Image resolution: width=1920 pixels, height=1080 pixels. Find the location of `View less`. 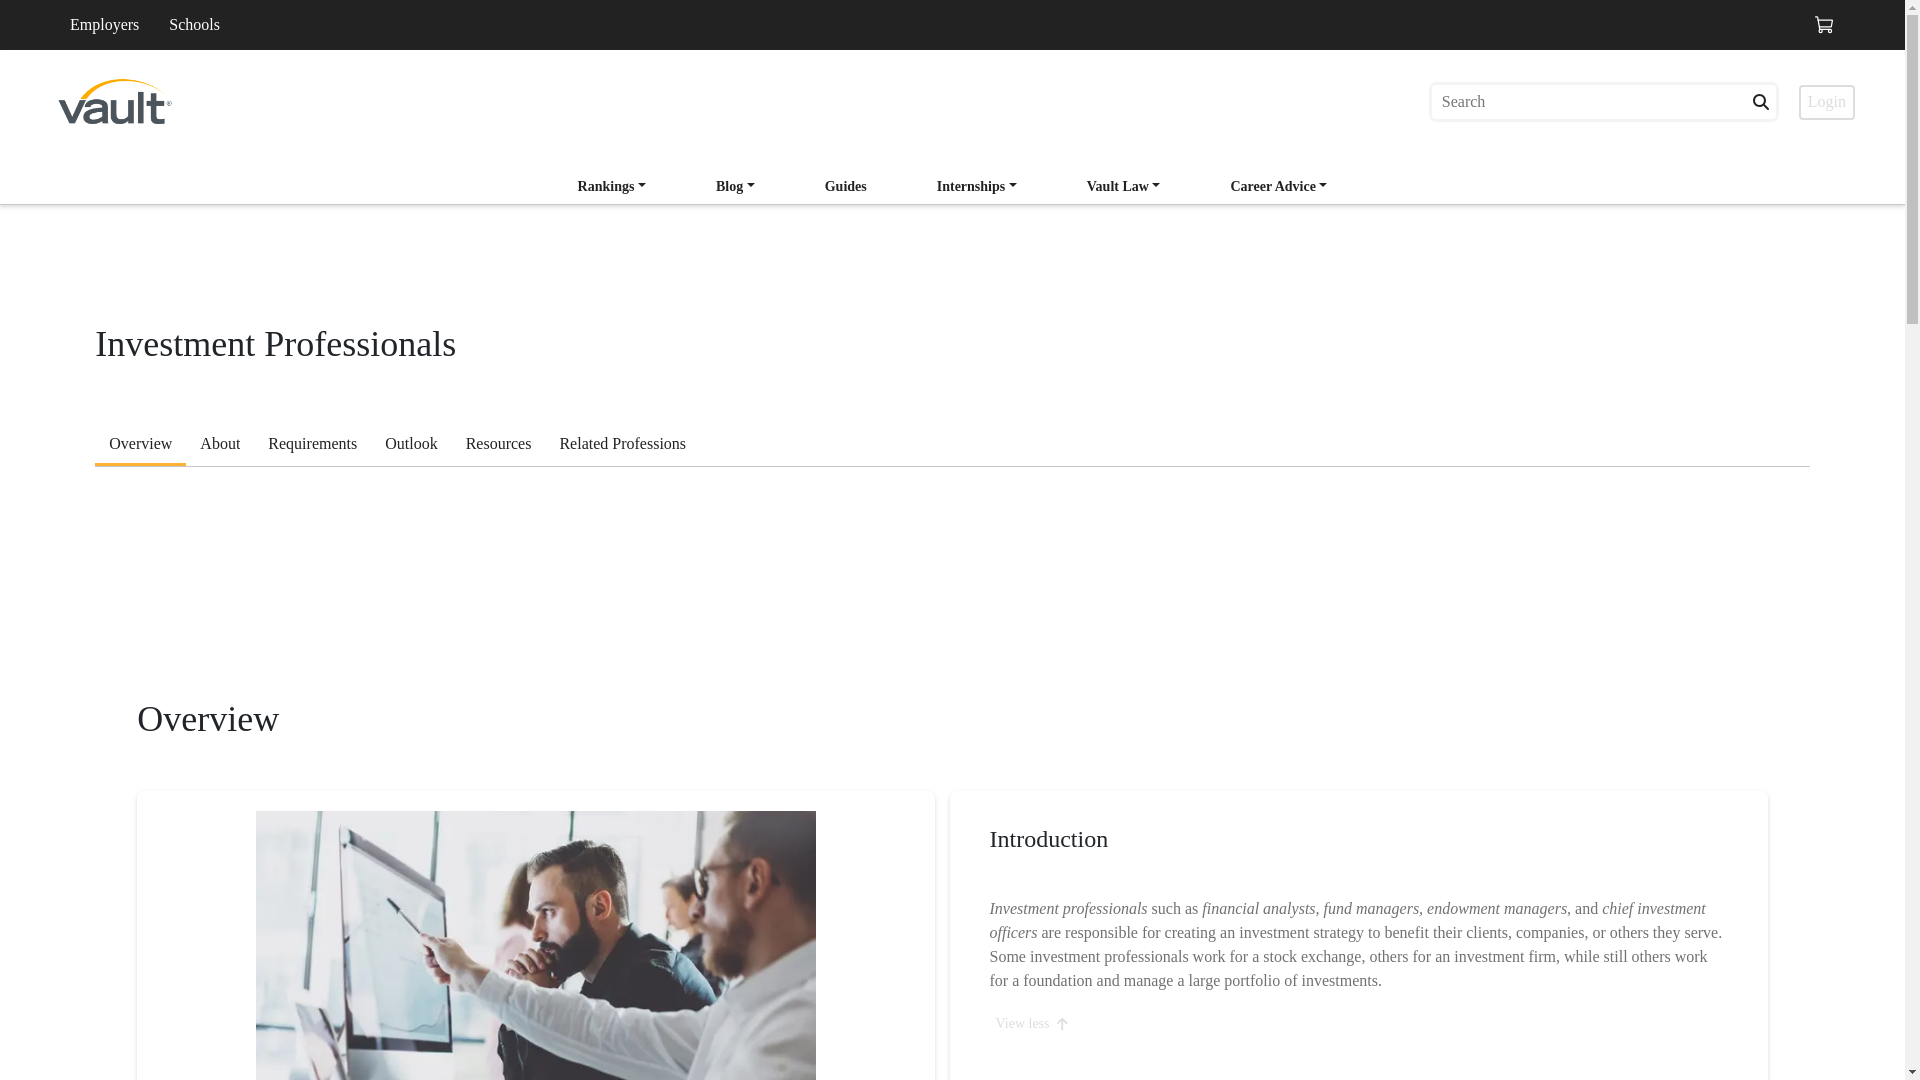

View less is located at coordinates (1032, 1024).